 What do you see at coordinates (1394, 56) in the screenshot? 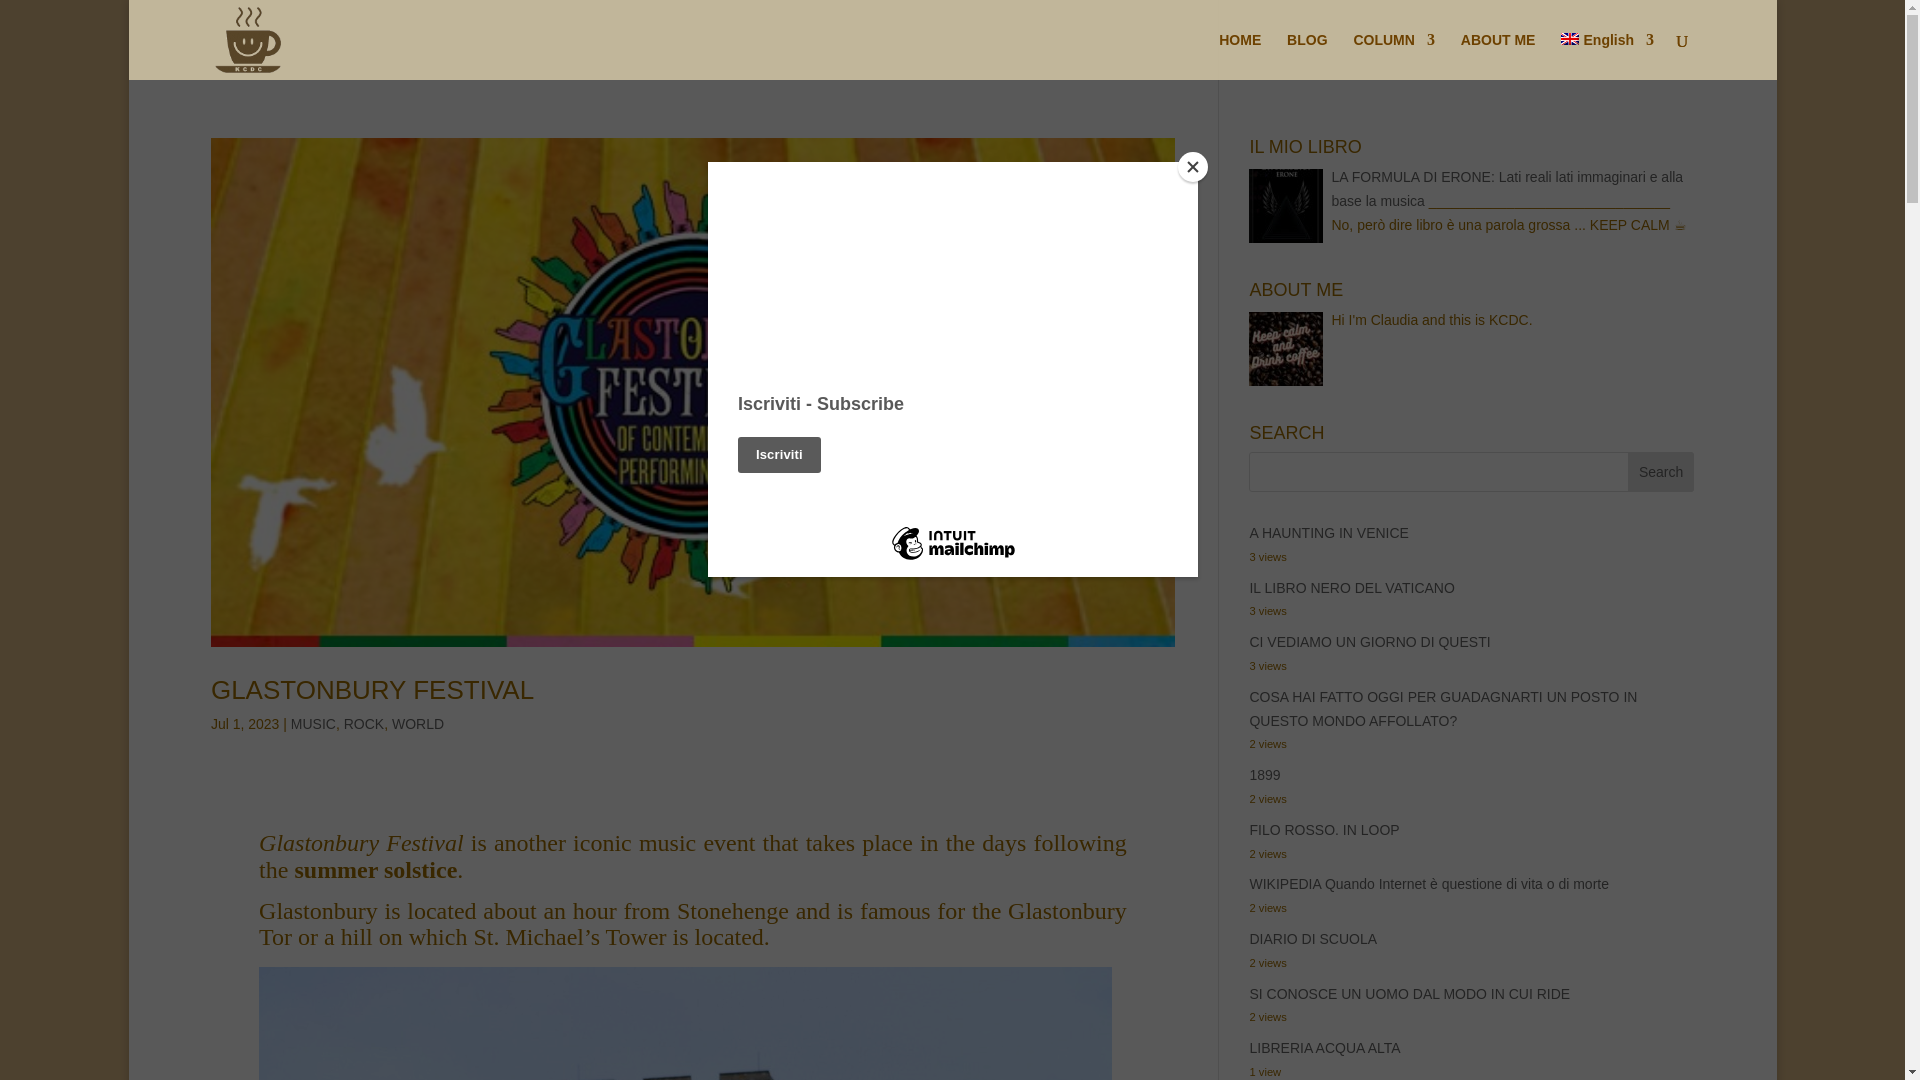
I see `COLUMN` at bounding box center [1394, 56].